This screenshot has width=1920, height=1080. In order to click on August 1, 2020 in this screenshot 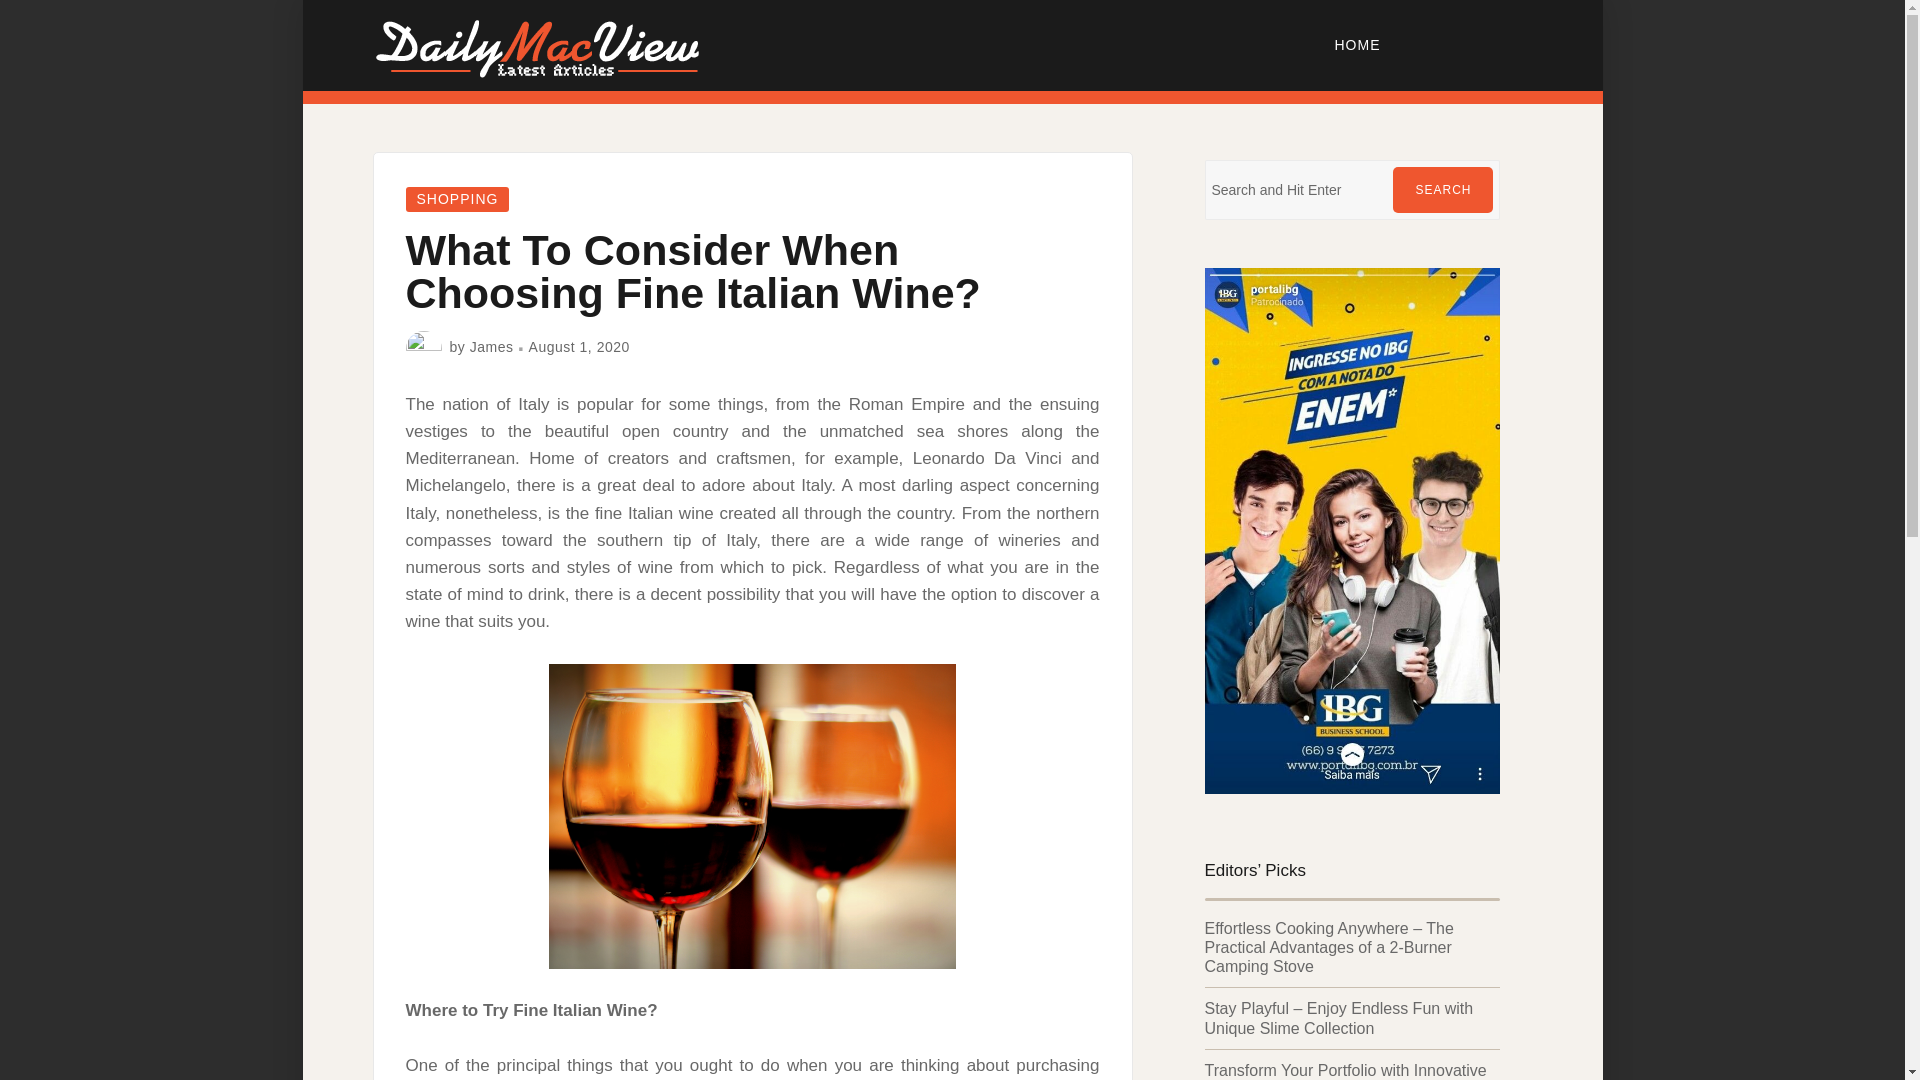, I will do `click(579, 347)`.